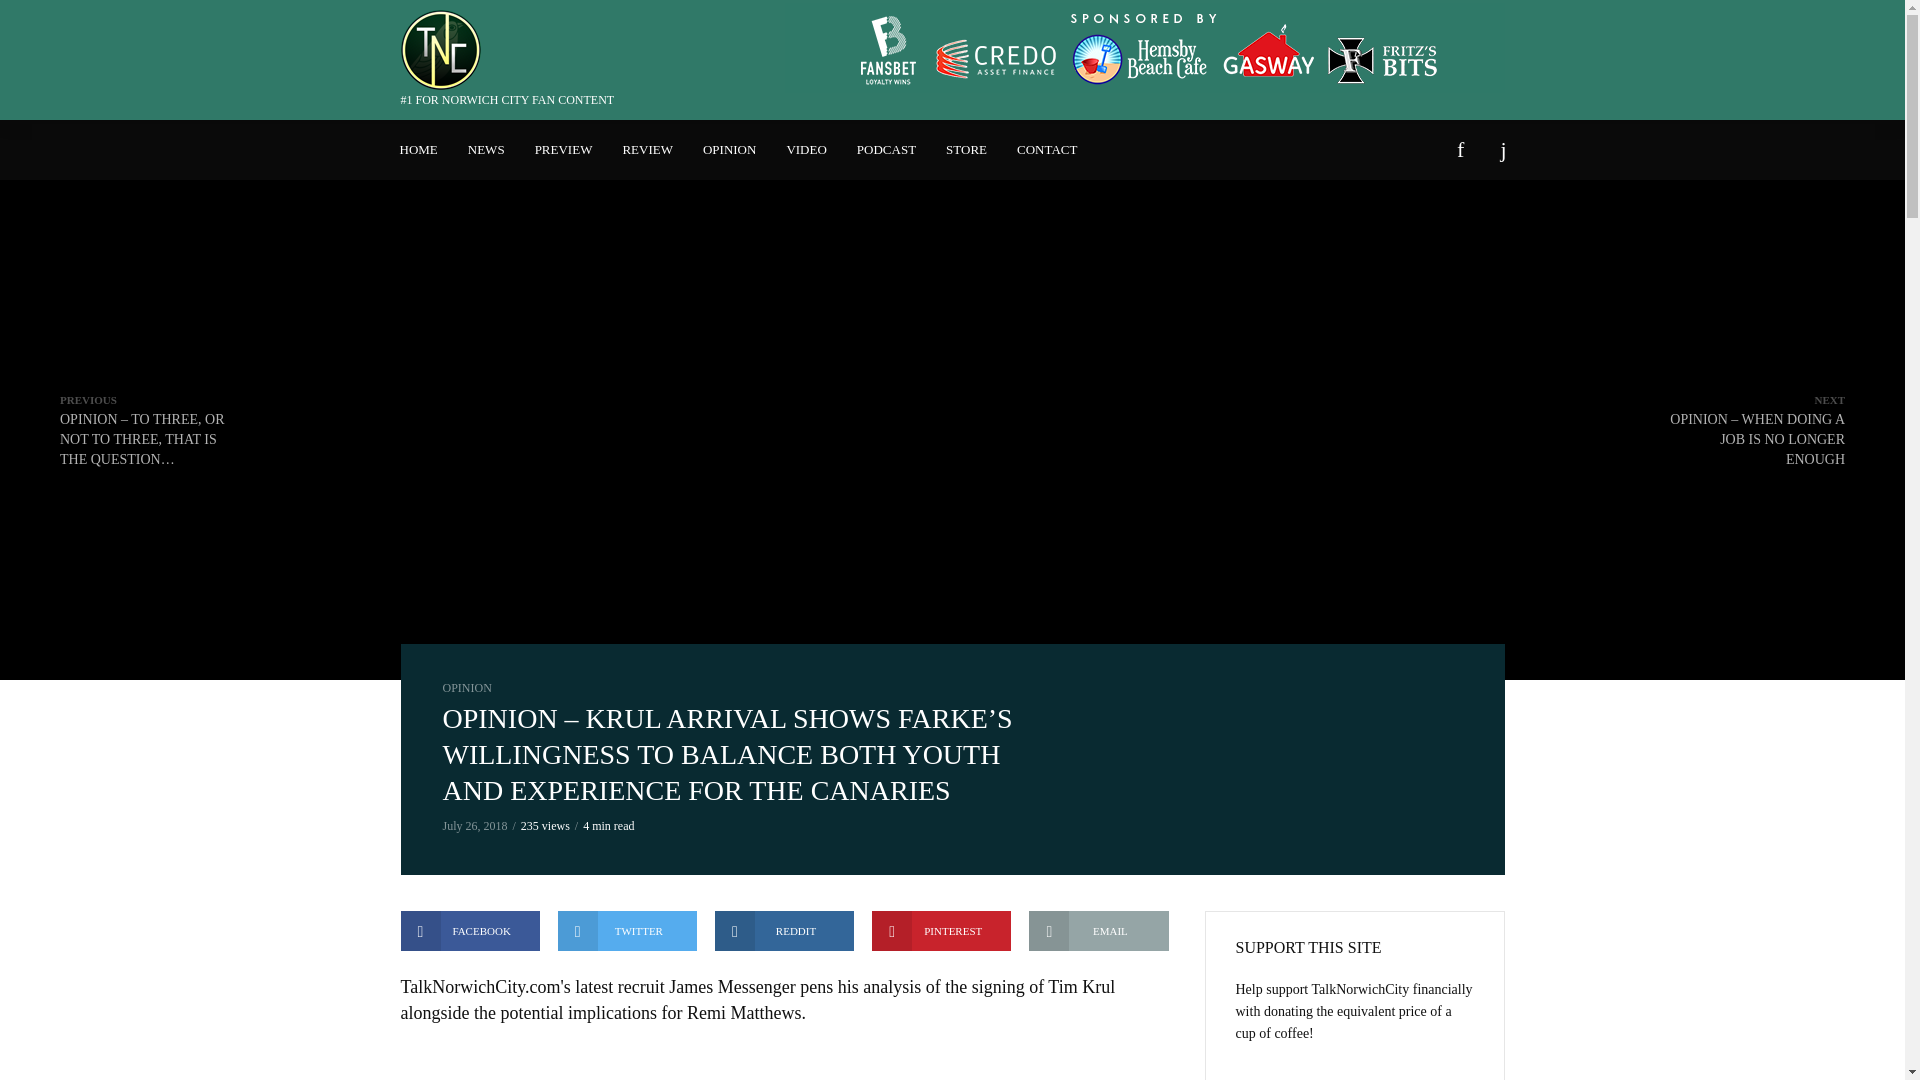  I want to click on NEWS, so click(486, 150).